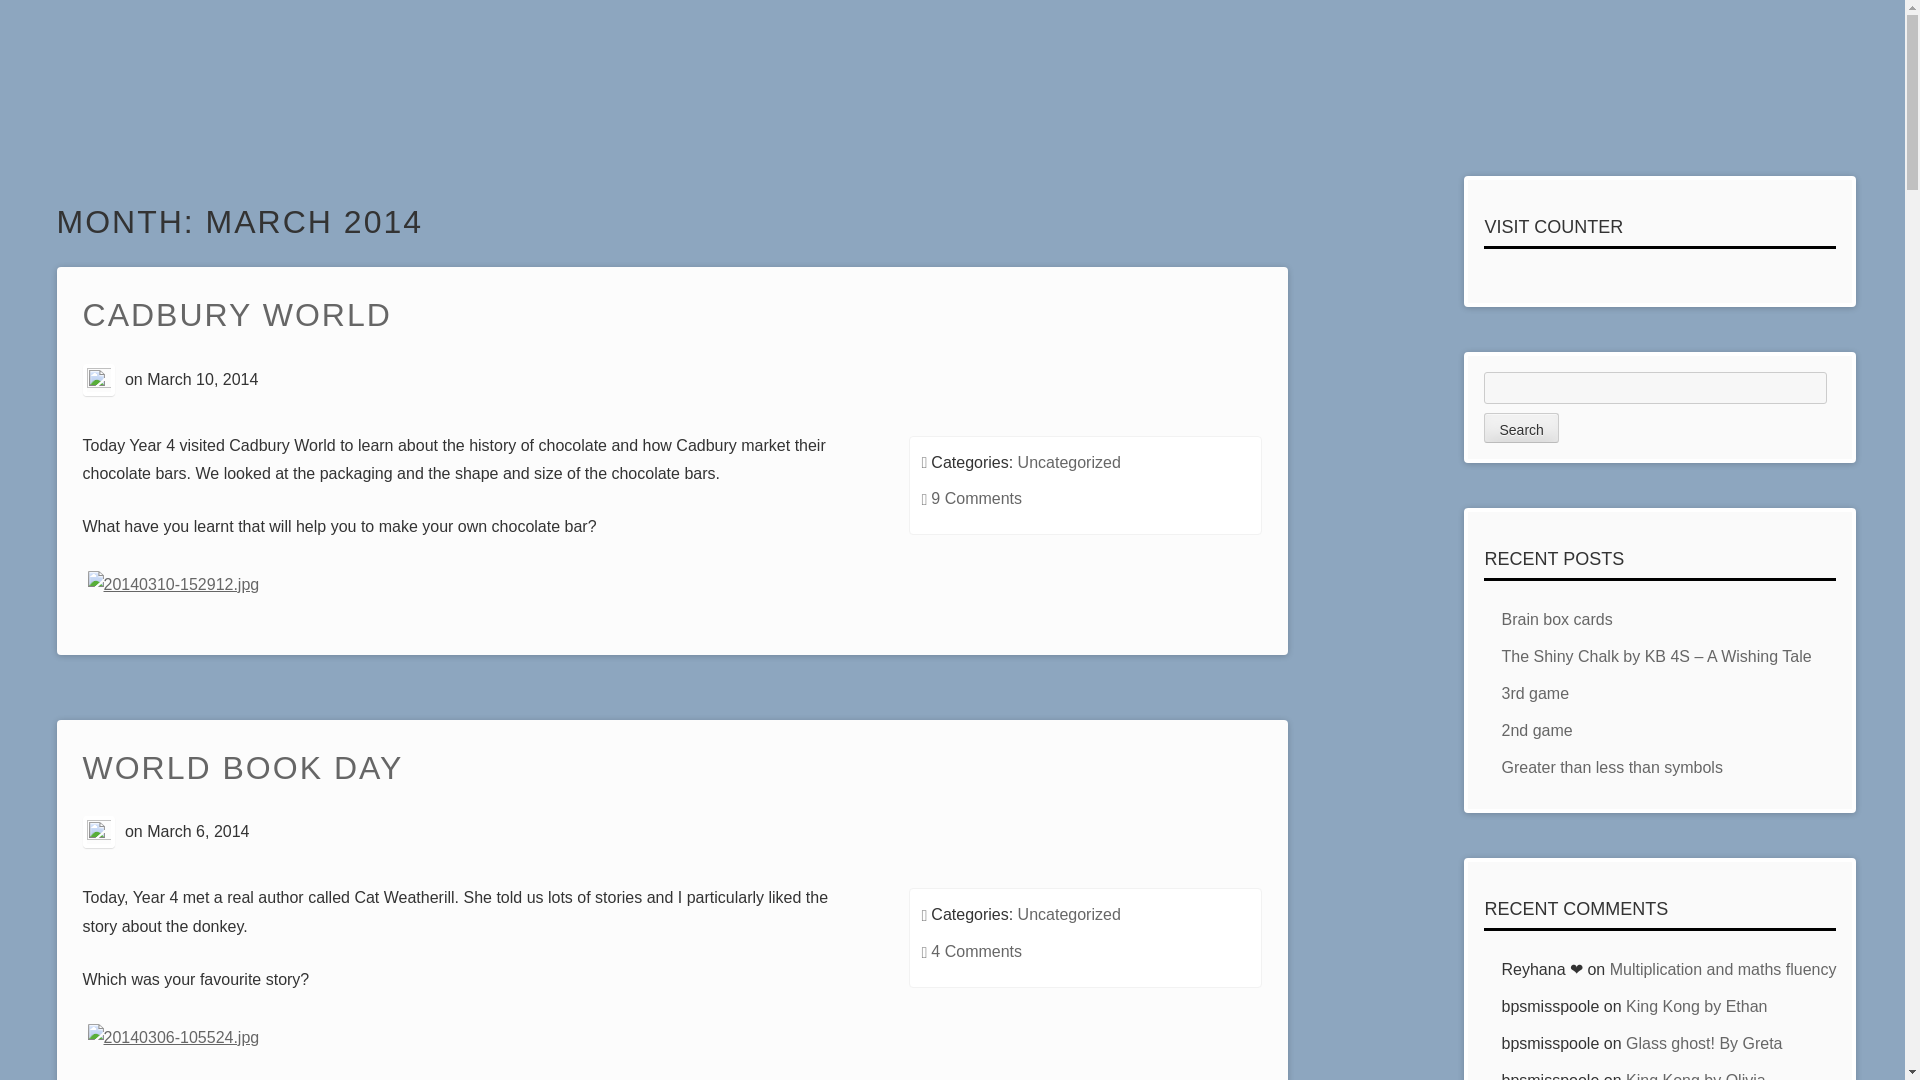 The height and width of the screenshot is (1080, 1920). What do you see at coordinates (1534, 693) in the screenshot?
I see `3rd game` at bounding box center [1534, 693].